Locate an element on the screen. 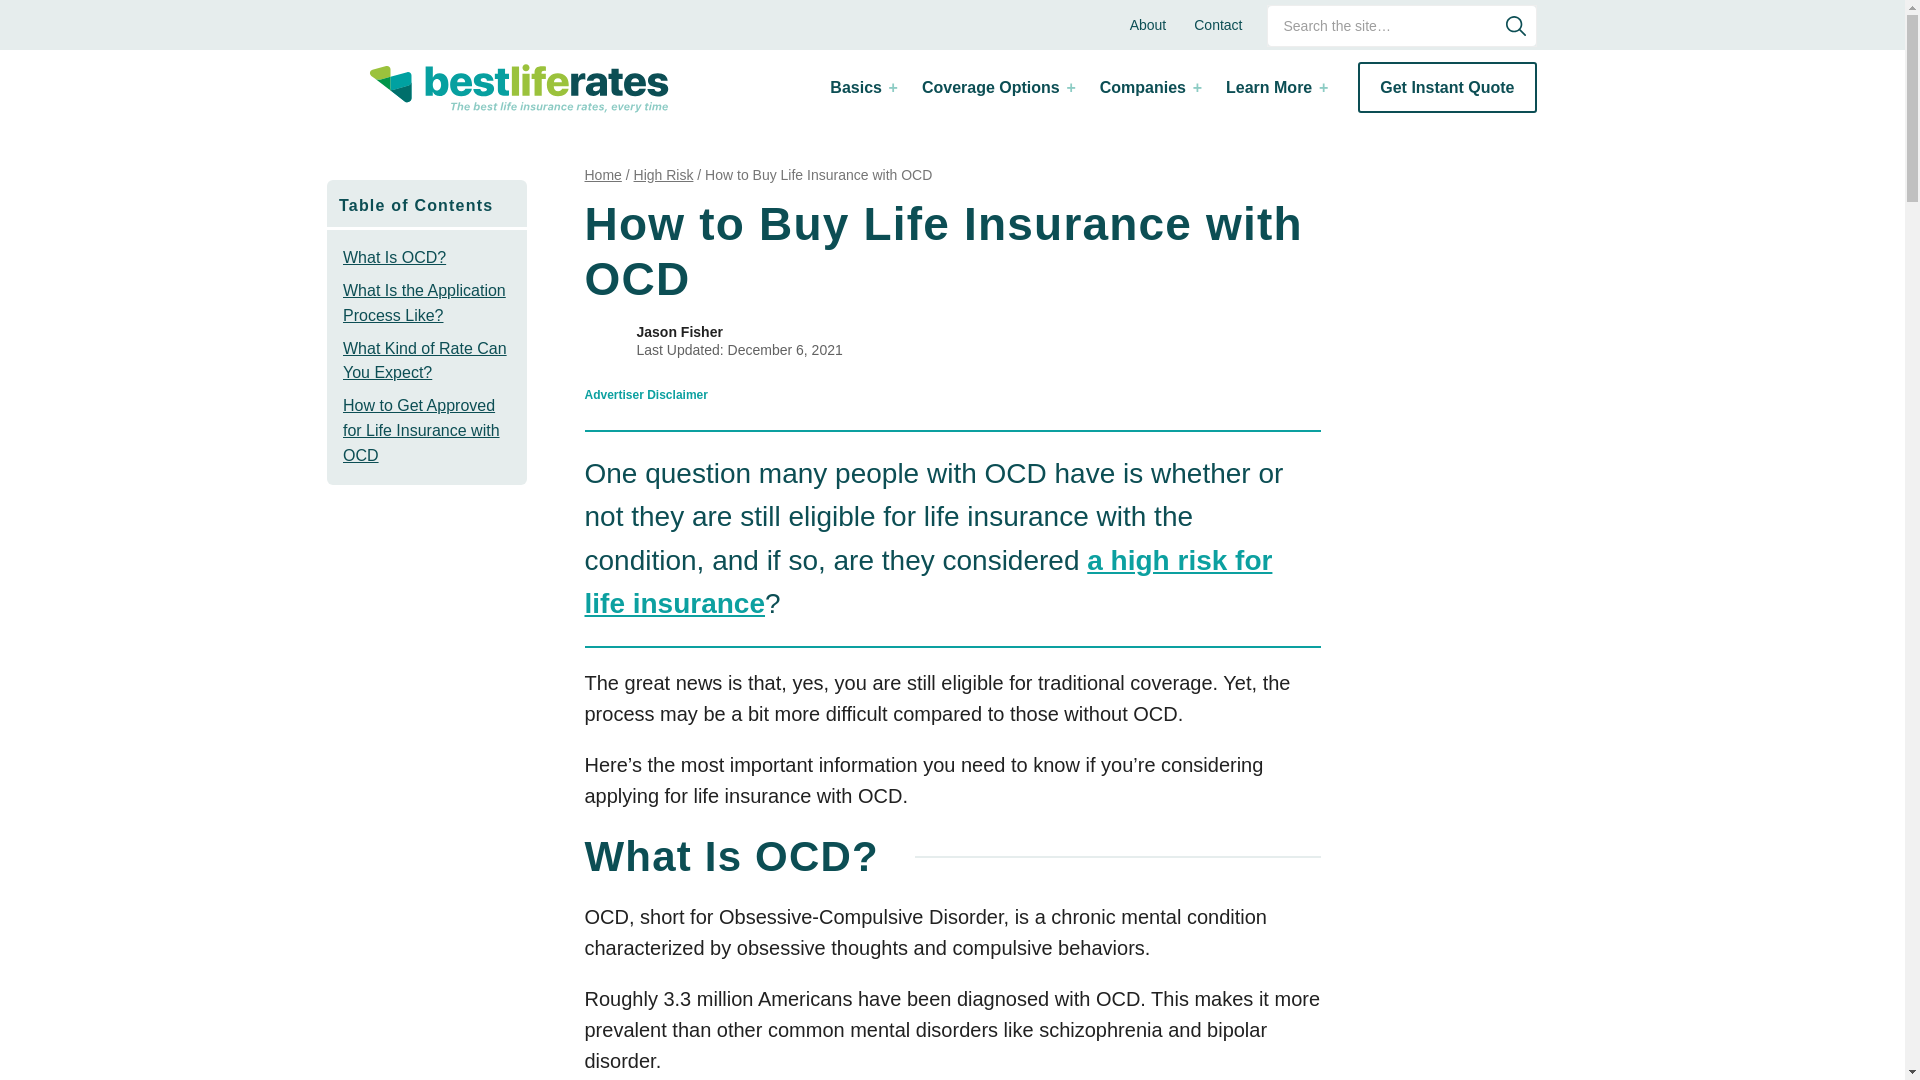 The image size is (1920, 1080). BestLifeRates.org is located at coordinates (518, 88).